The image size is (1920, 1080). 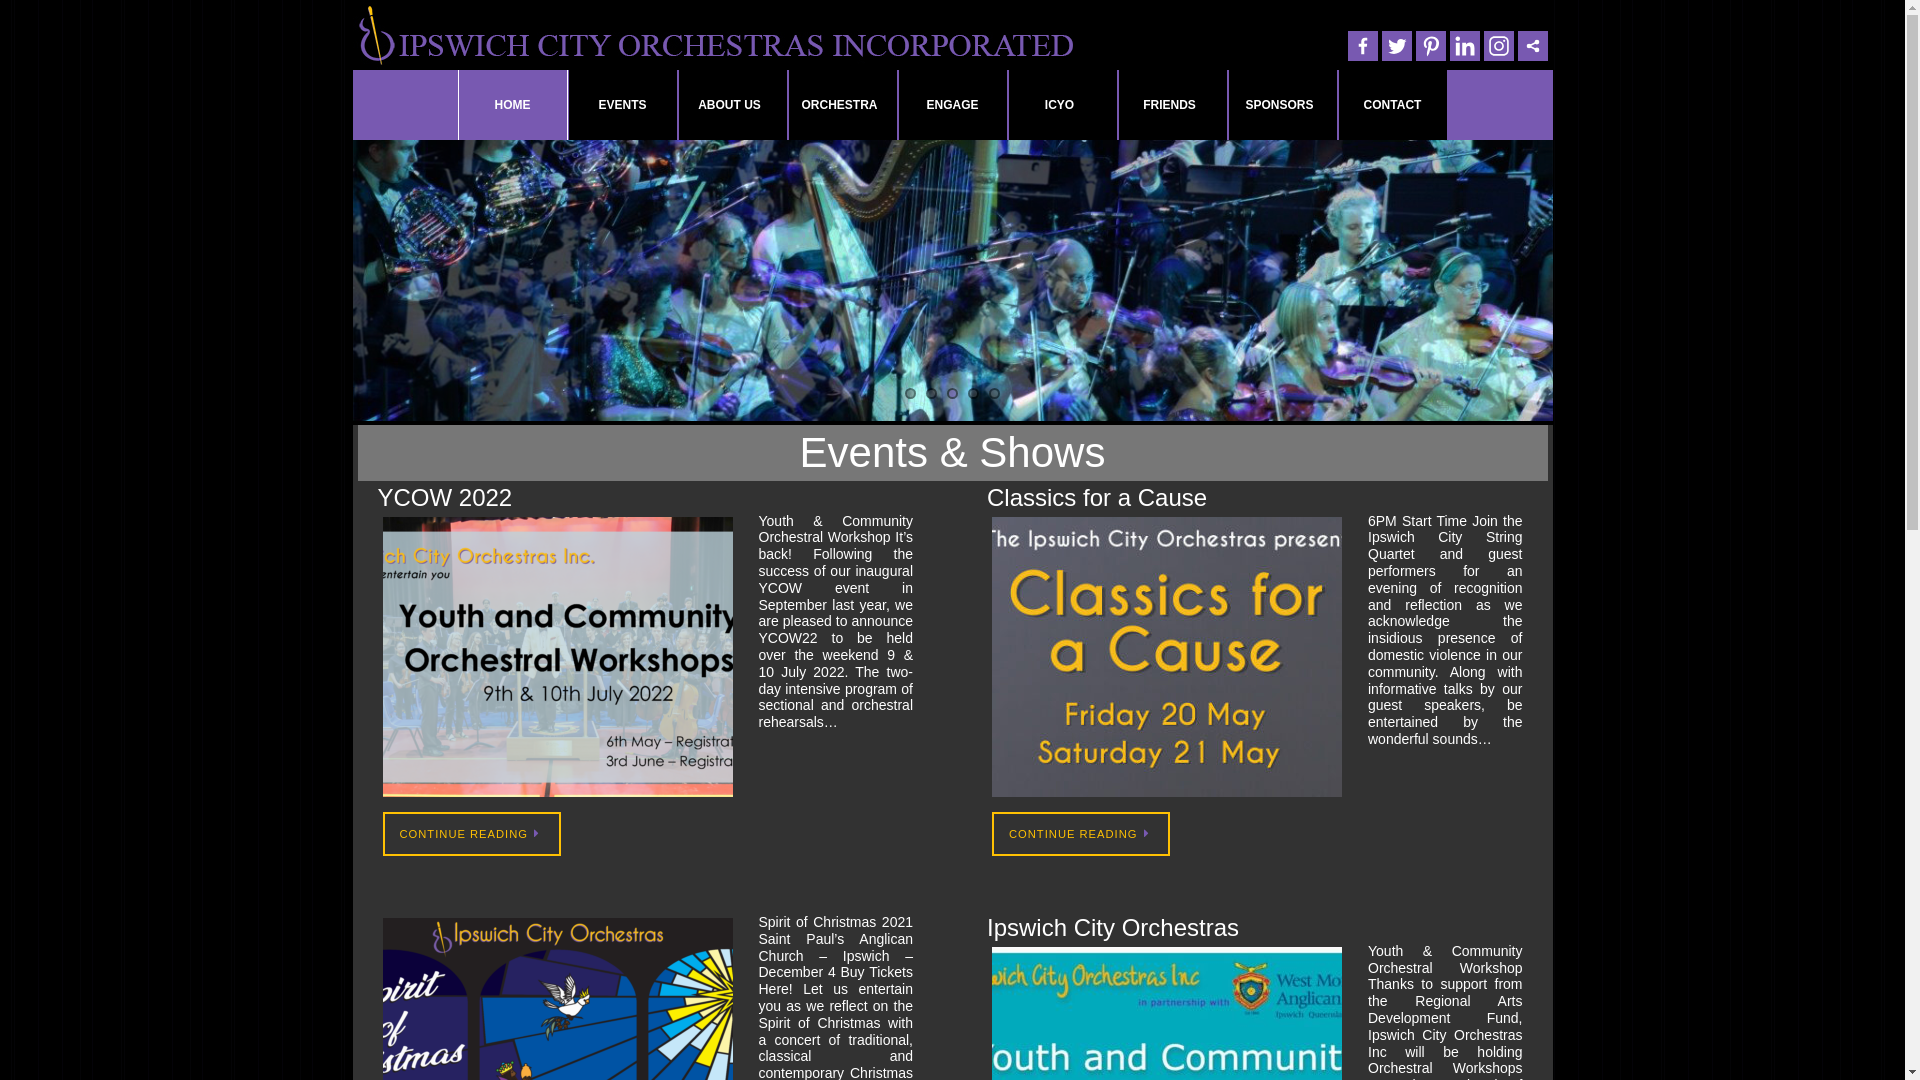 I want to click on 2, so click(x=932, y=394).